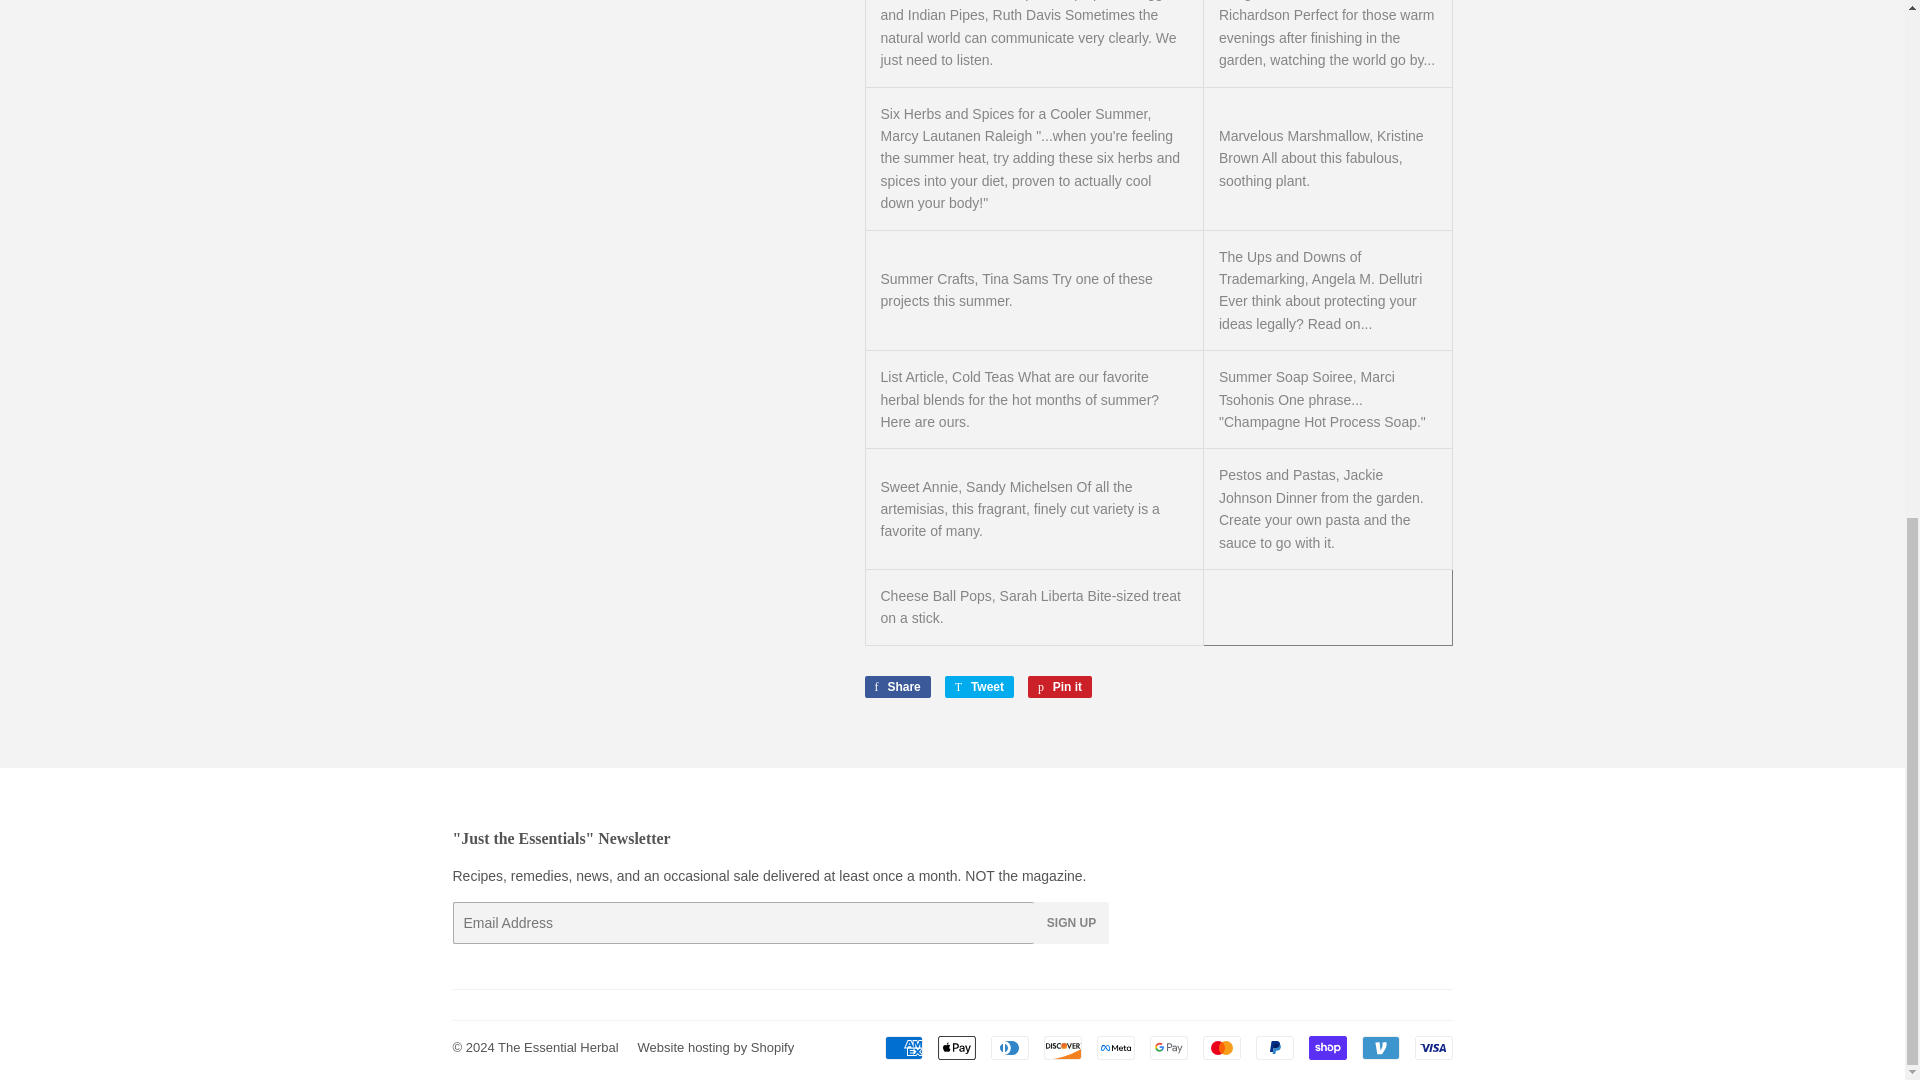 The width and height of the screenshot is (1920, 1080). What do you see at coordinates (1220, 1047) in the screenshot?
I see `Mastercard` at bounding box center [1220, 1047].